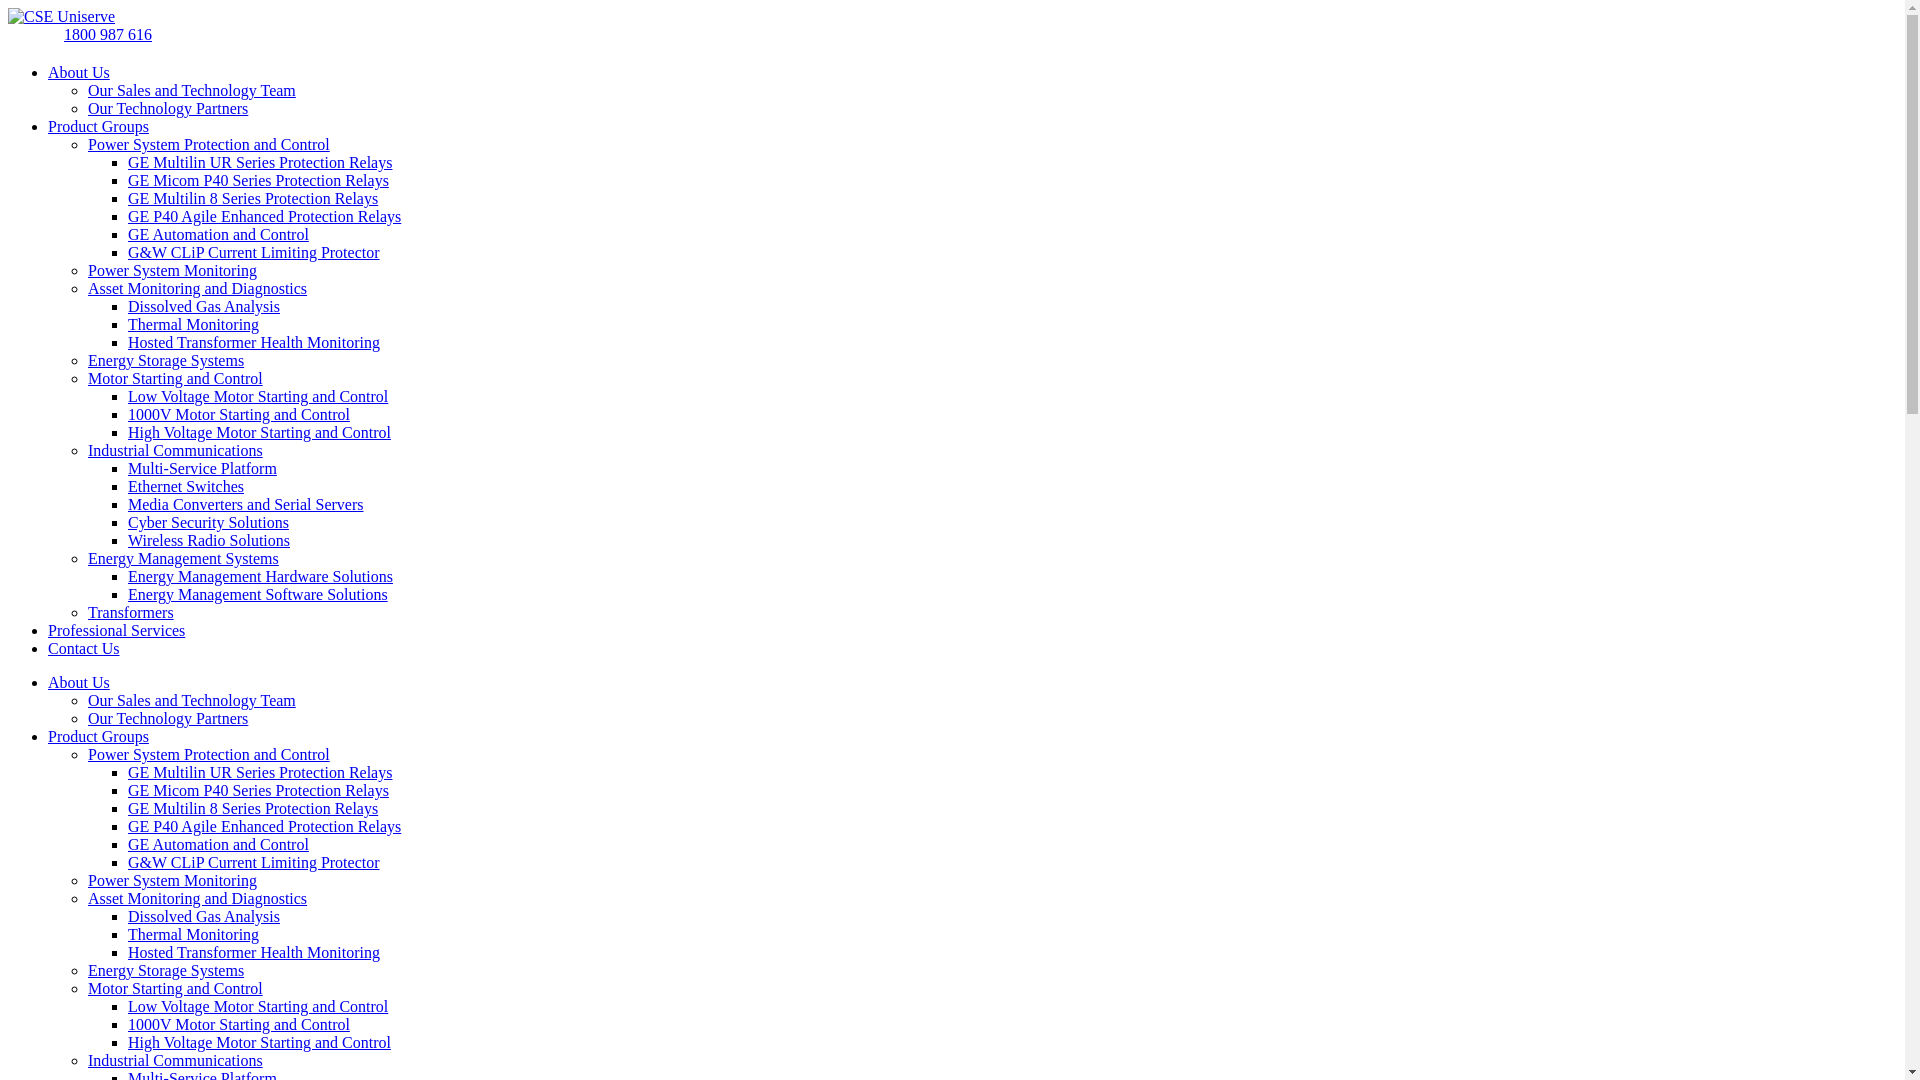 The height and width of the screenshot is (1080, 1920). Describe the element at coordinates (254, 252) in the screenshot. I see `G&W CLiP Current Limiting Protector` at that location.